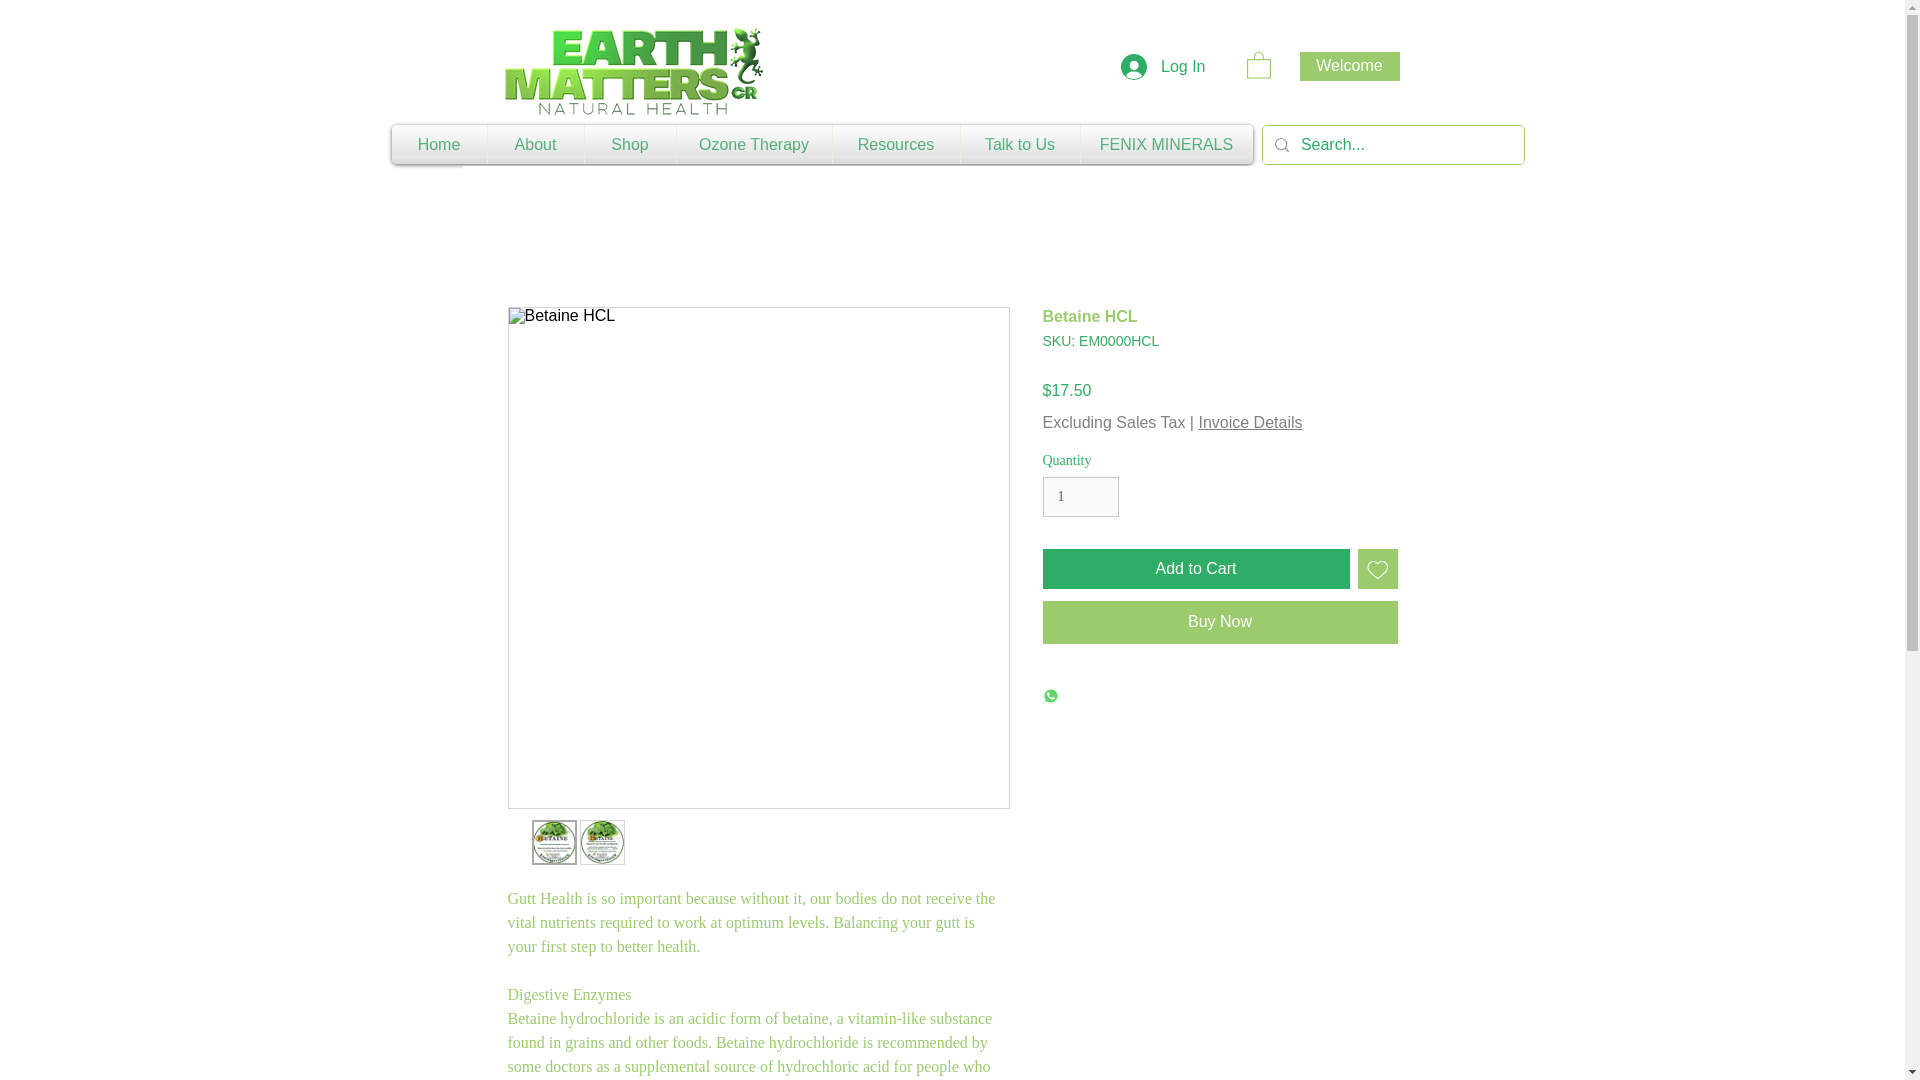 This screenshot has width=1920, height=1080. What do you see at coordinates (1196, 568) in the screenshot?
I see `Add to Cart` at bounding box center [1196, 568].